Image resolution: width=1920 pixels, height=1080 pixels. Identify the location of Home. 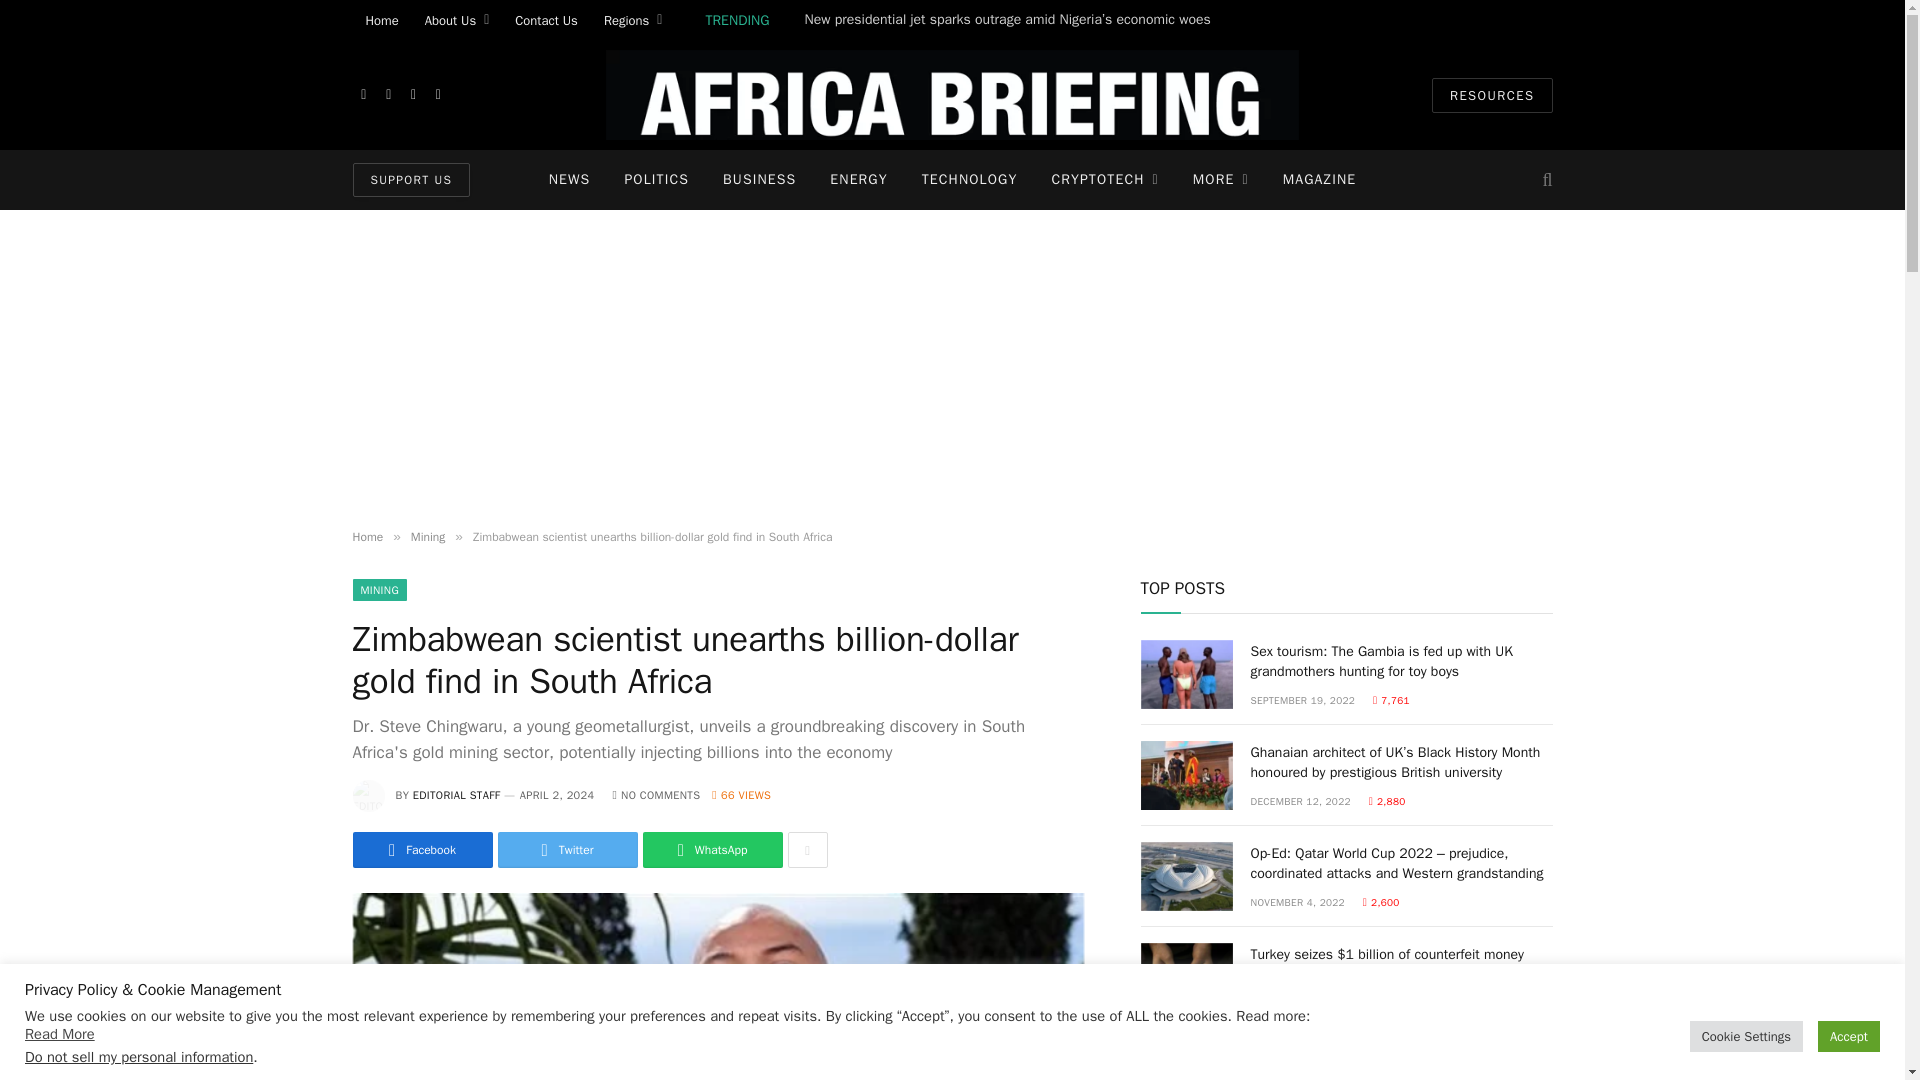
(380, 20).